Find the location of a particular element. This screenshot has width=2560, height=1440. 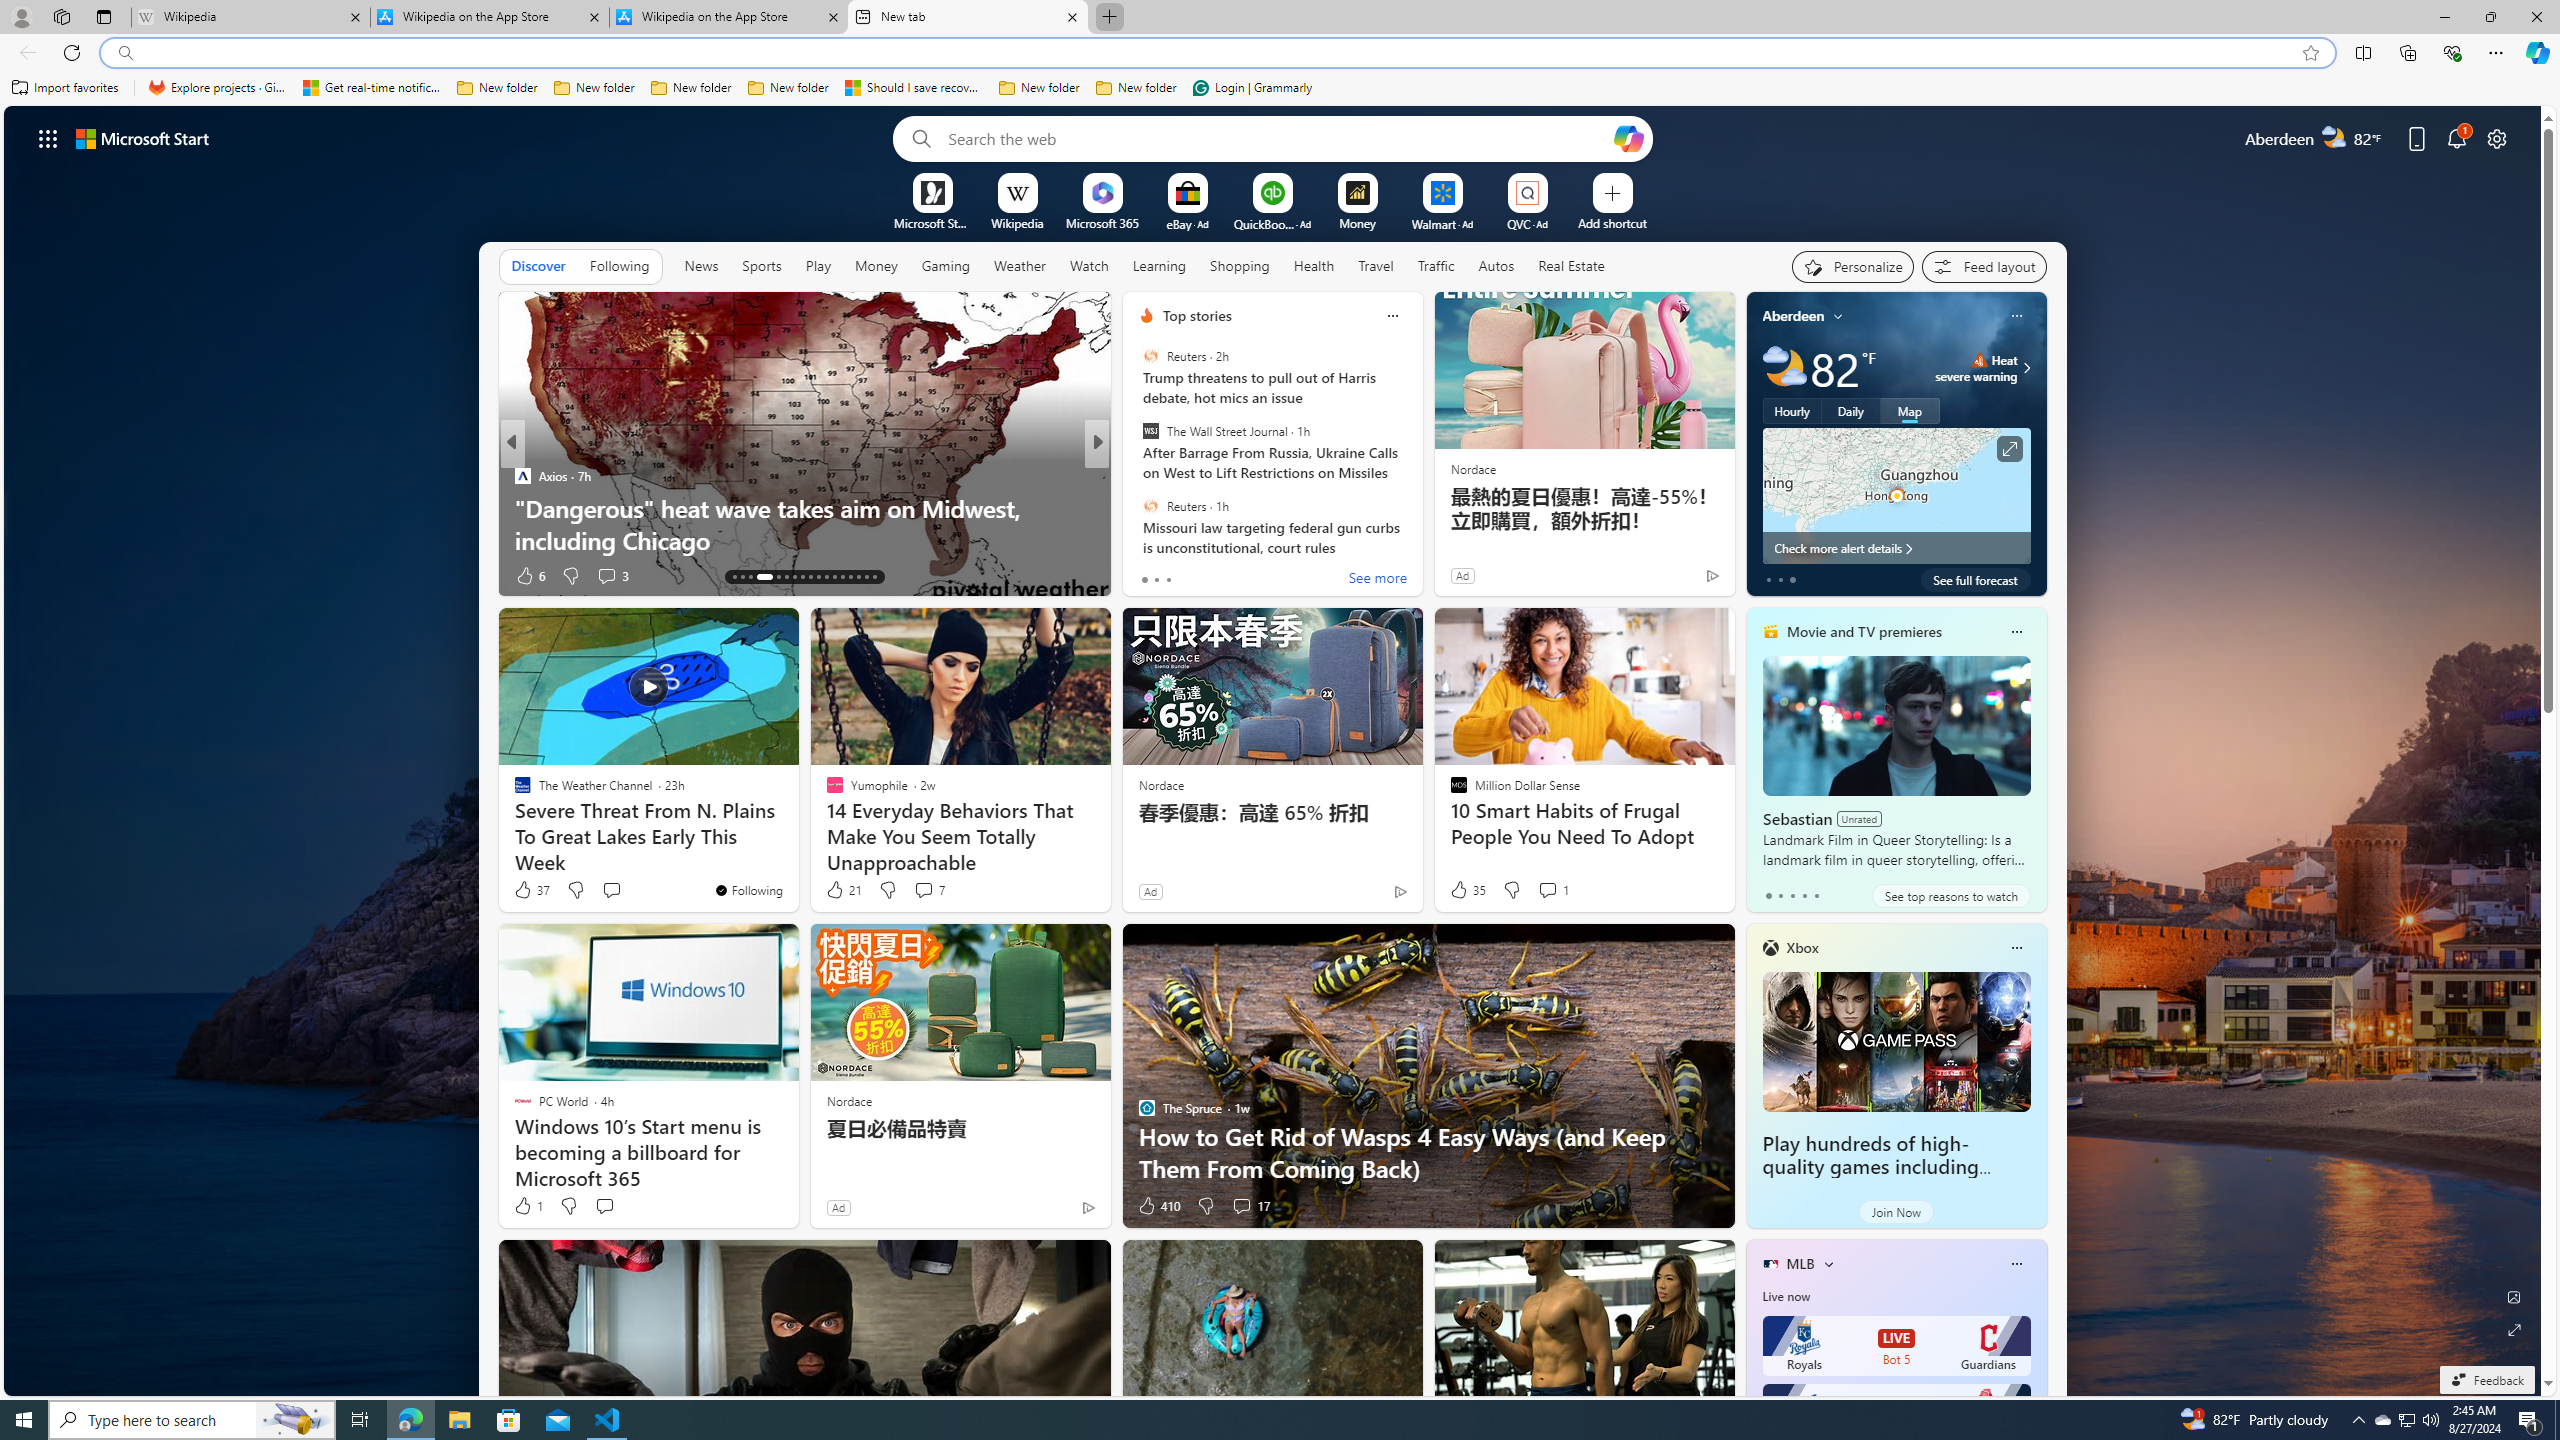

Click to see more information is located at coordinates (2009, 449).